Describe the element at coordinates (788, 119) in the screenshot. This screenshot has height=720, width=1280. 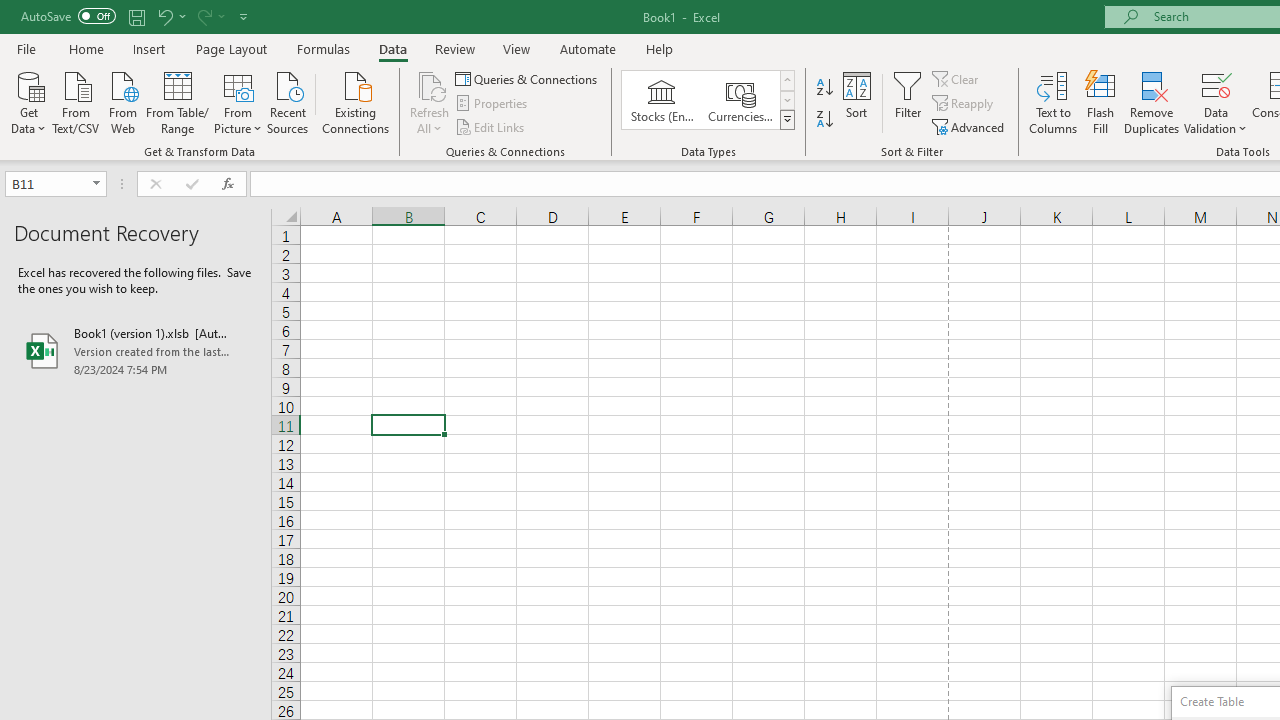
I see `Class: NetUIImage` at that location.